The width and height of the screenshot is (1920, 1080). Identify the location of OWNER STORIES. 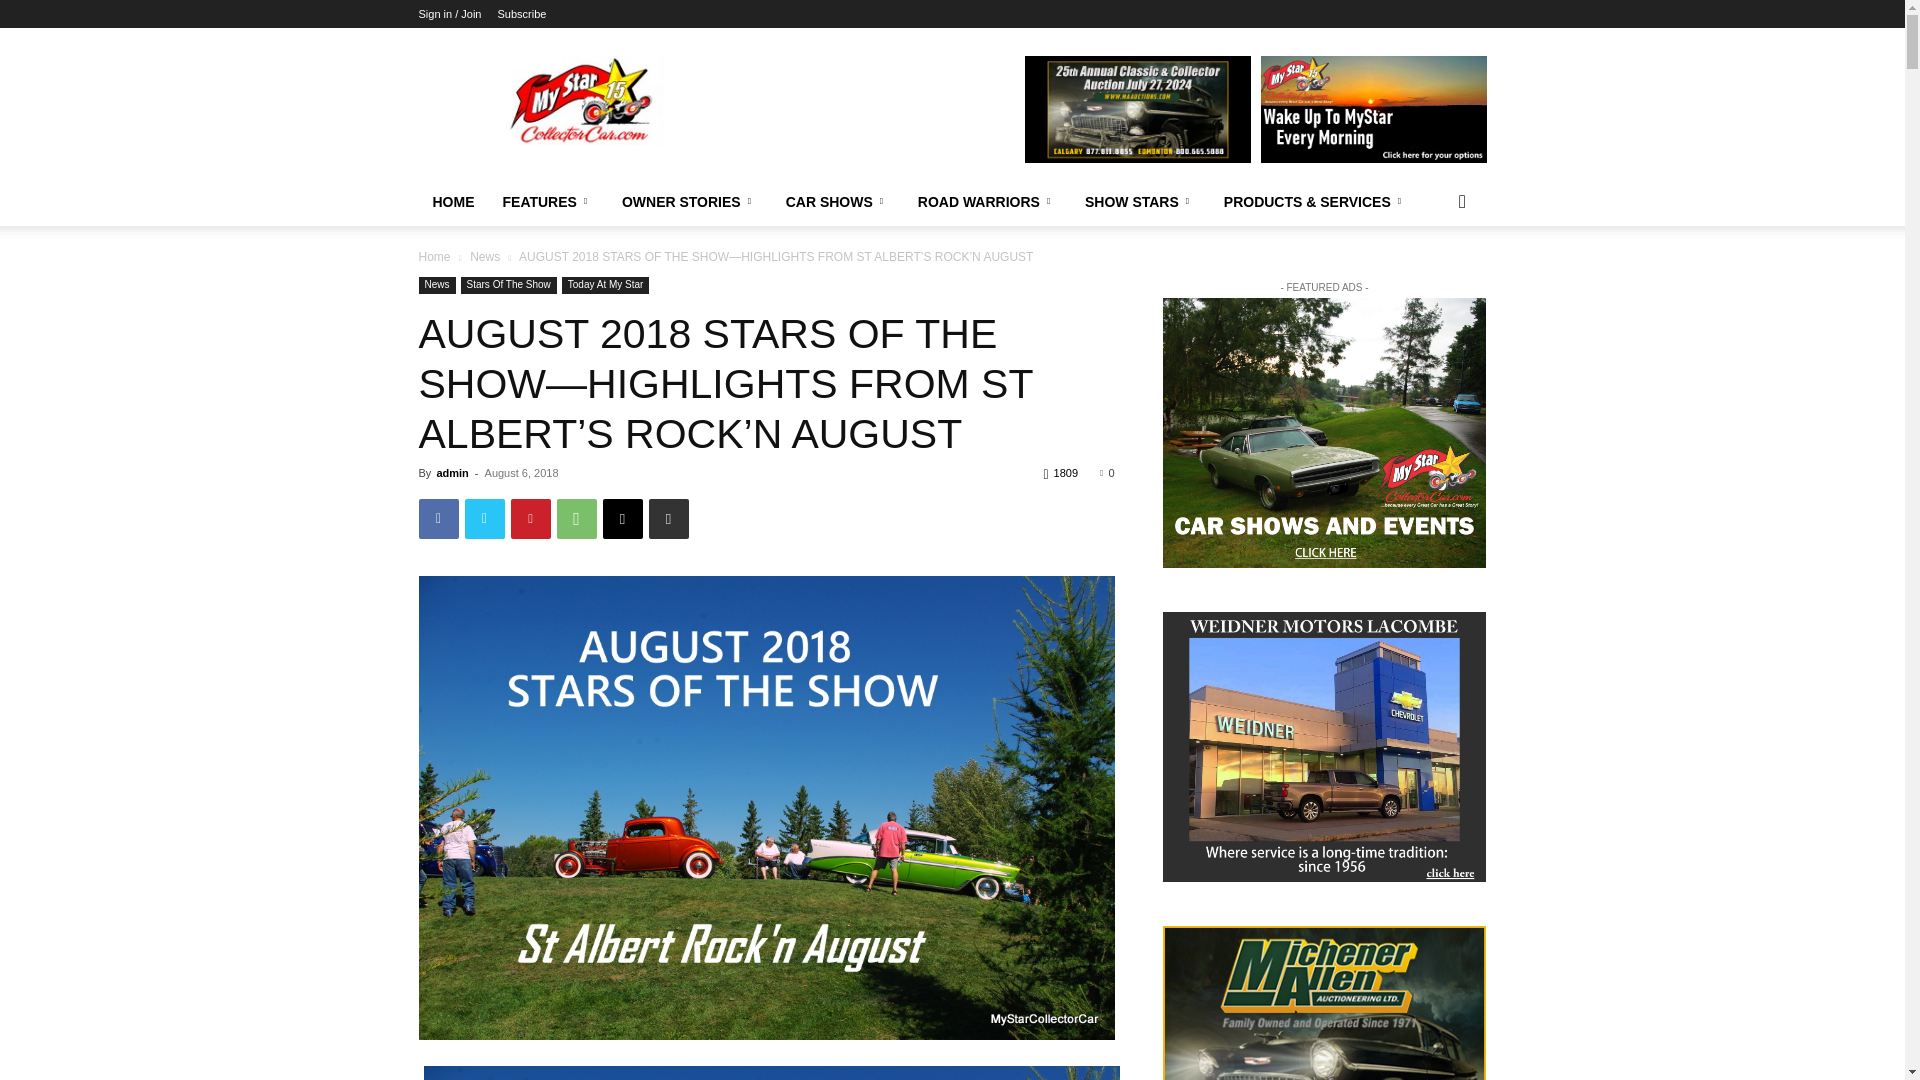
(690, 202).